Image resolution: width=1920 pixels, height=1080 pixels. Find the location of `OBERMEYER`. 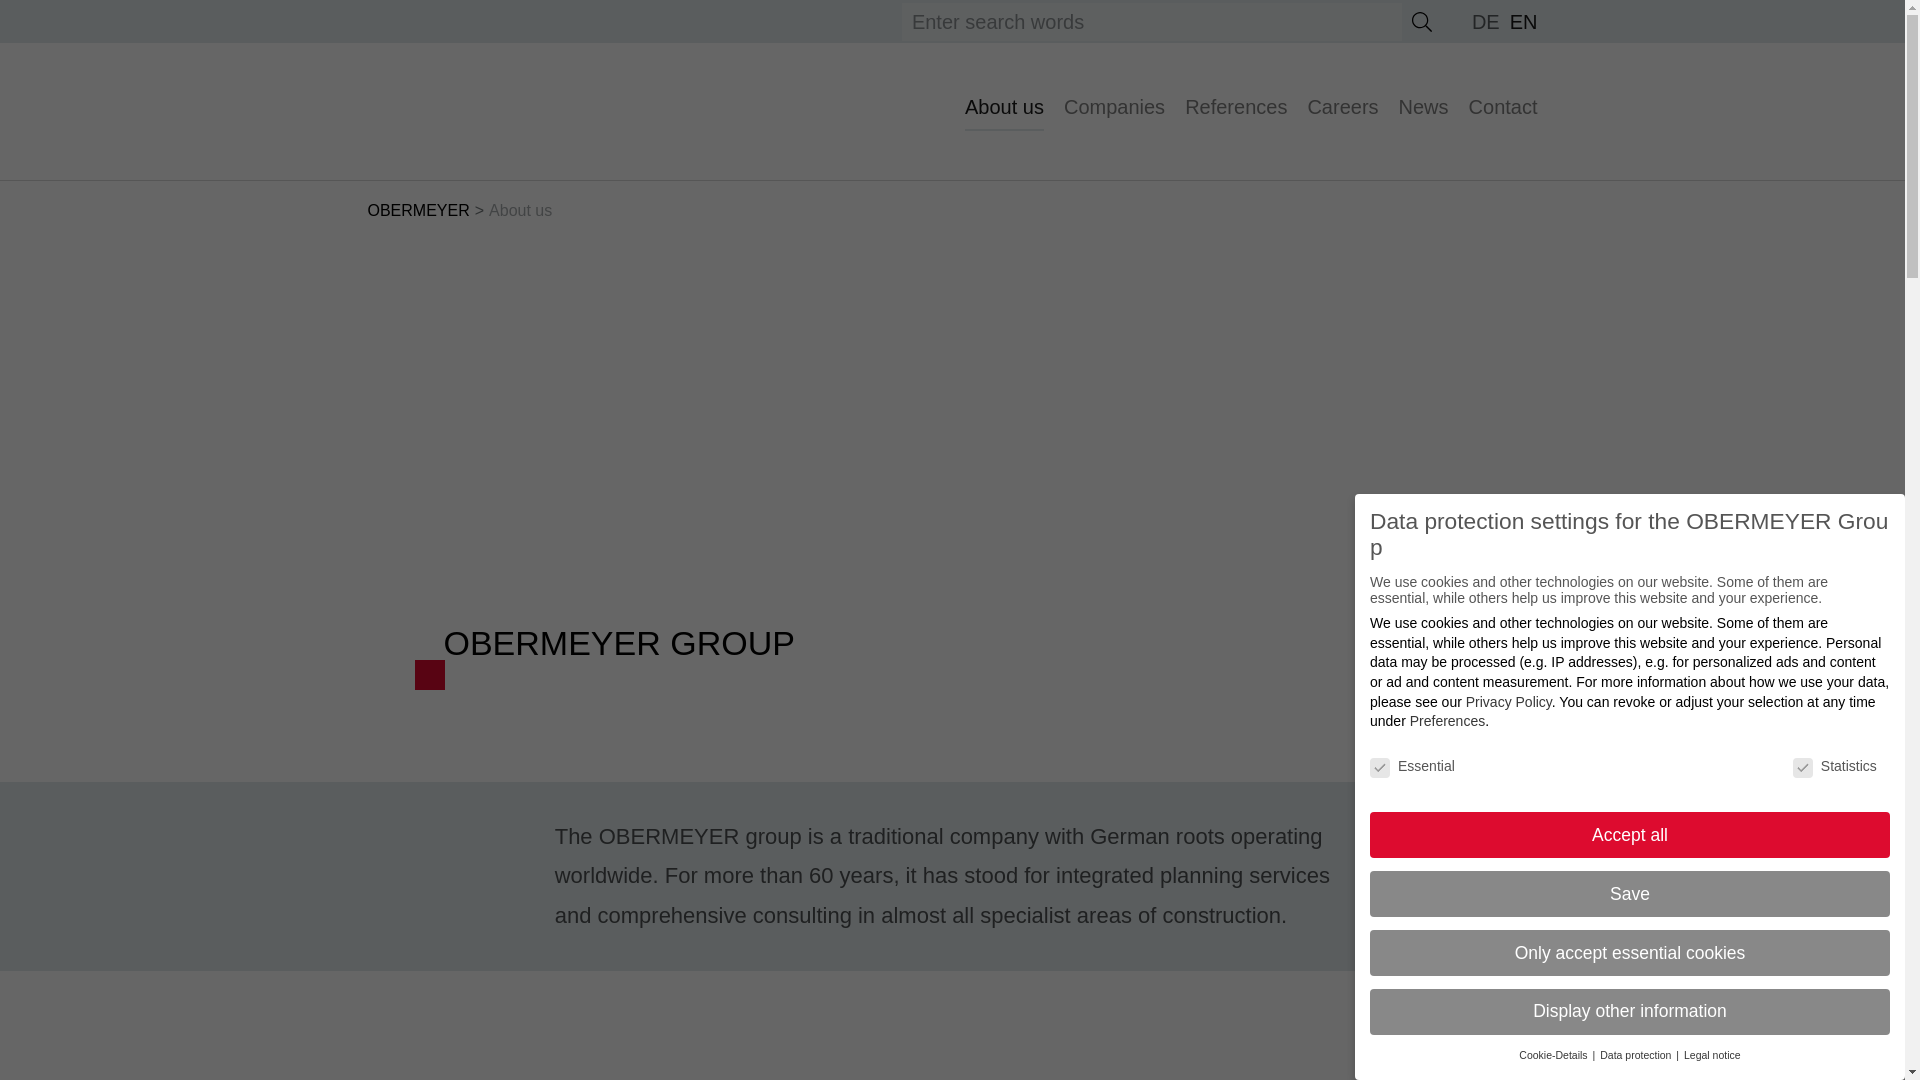

OBERMEYER is located at coordinates (419, 210).